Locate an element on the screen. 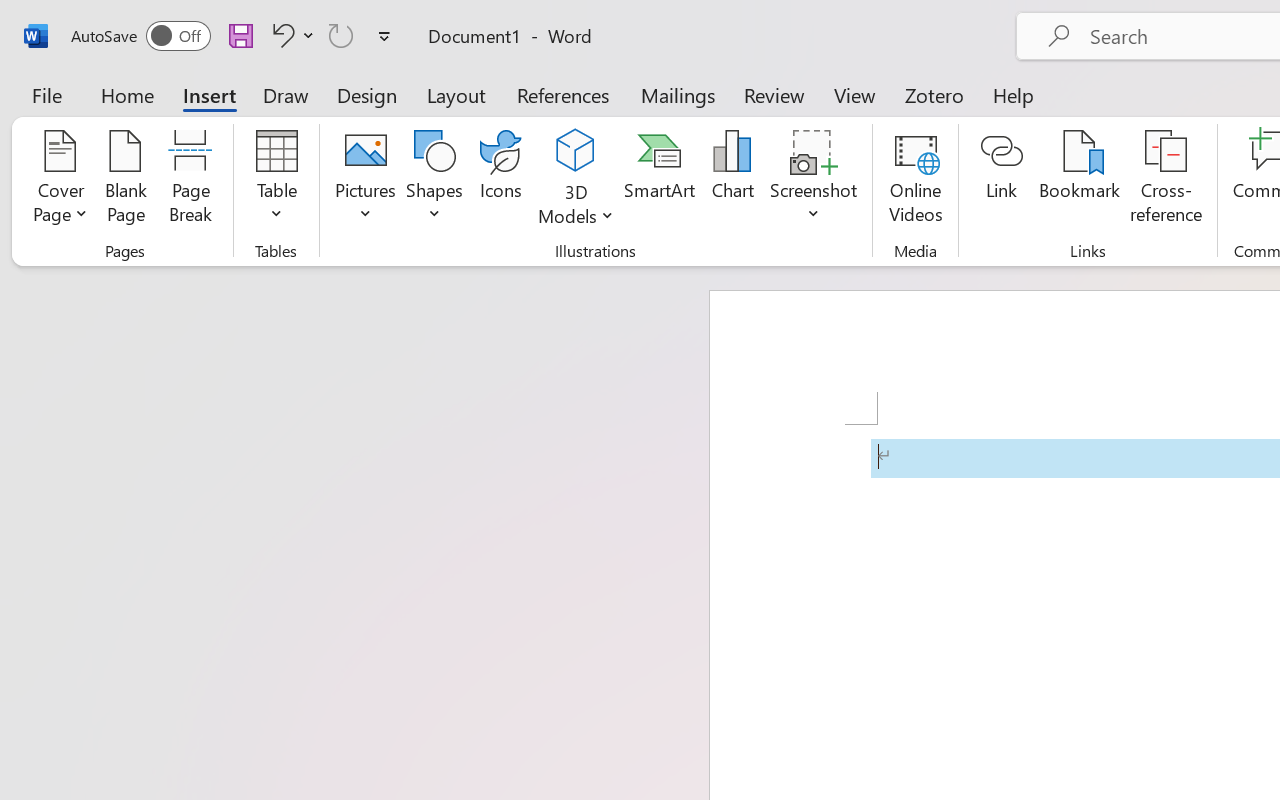  Can't Repeat is located at coordinates (341, 35).